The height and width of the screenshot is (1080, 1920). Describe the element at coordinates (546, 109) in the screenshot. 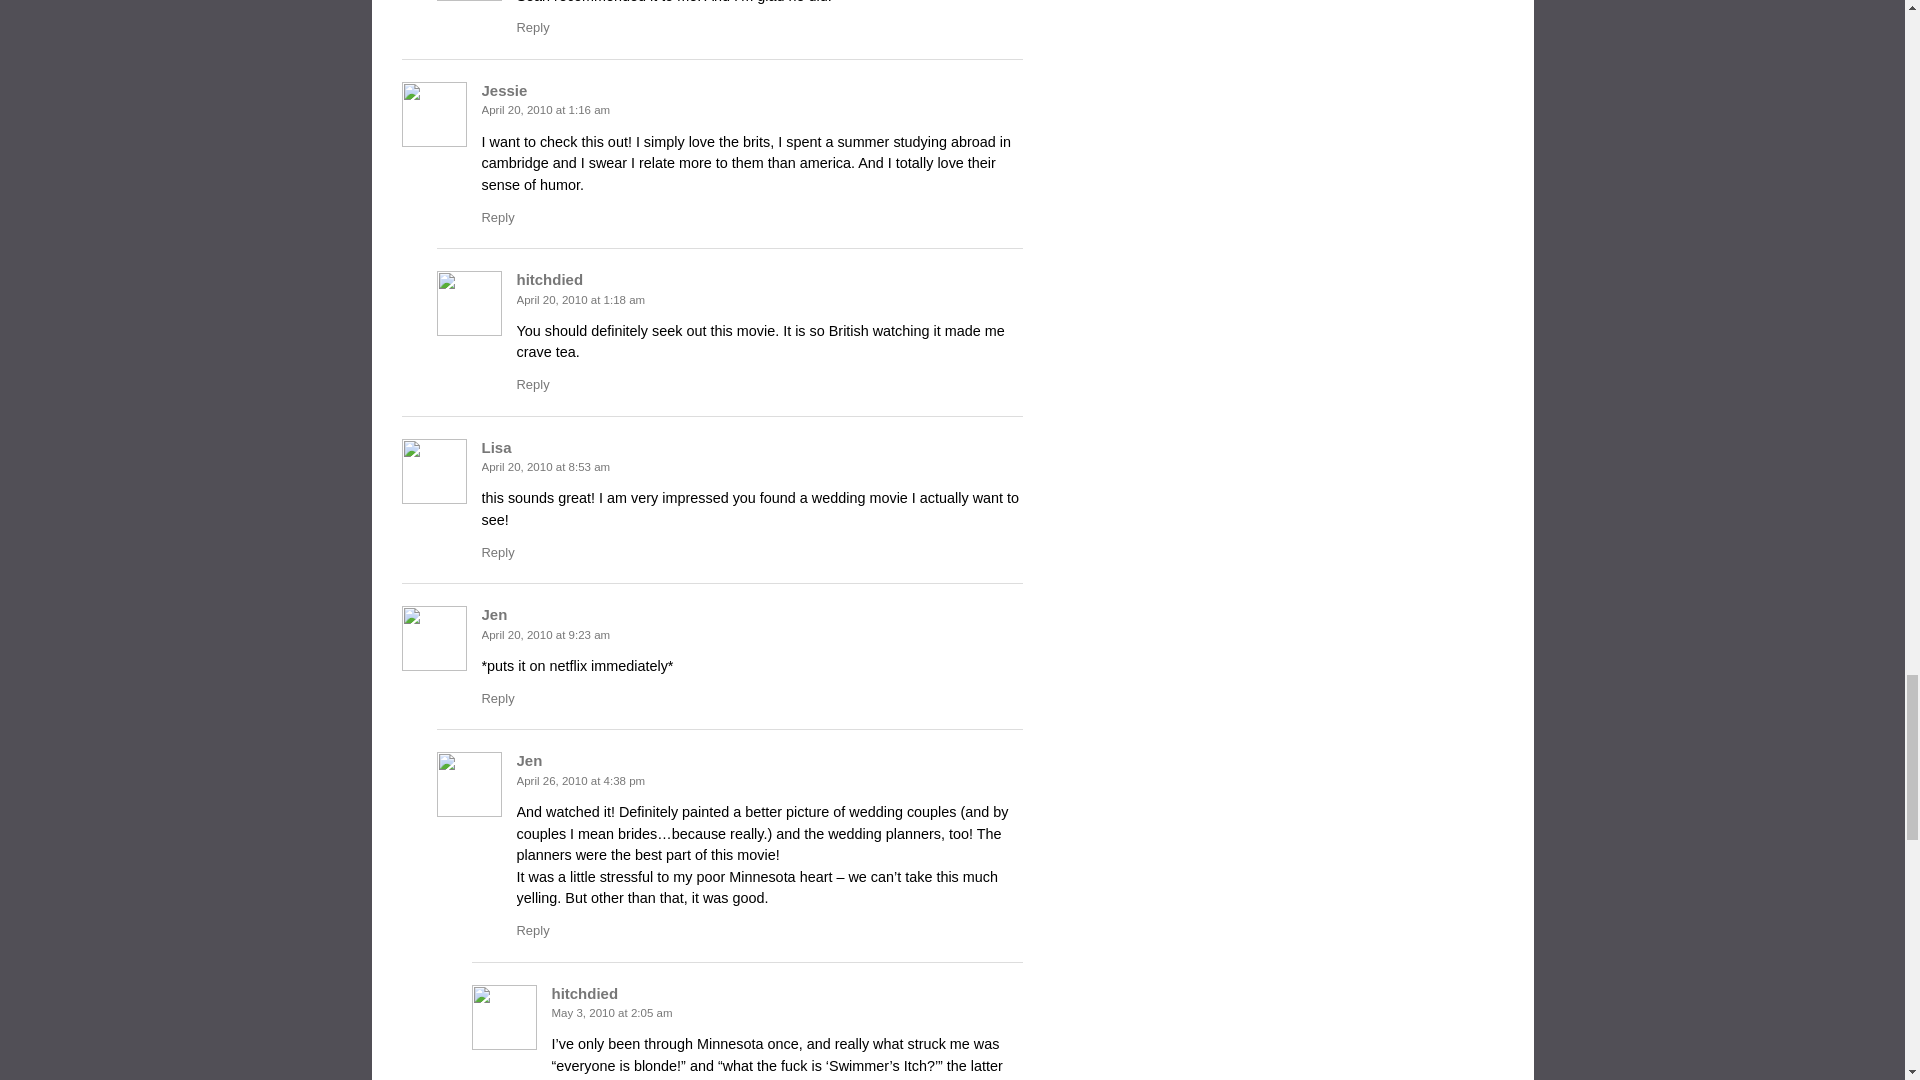

I see `April 20, 2010 at 1:16 am` at that location.